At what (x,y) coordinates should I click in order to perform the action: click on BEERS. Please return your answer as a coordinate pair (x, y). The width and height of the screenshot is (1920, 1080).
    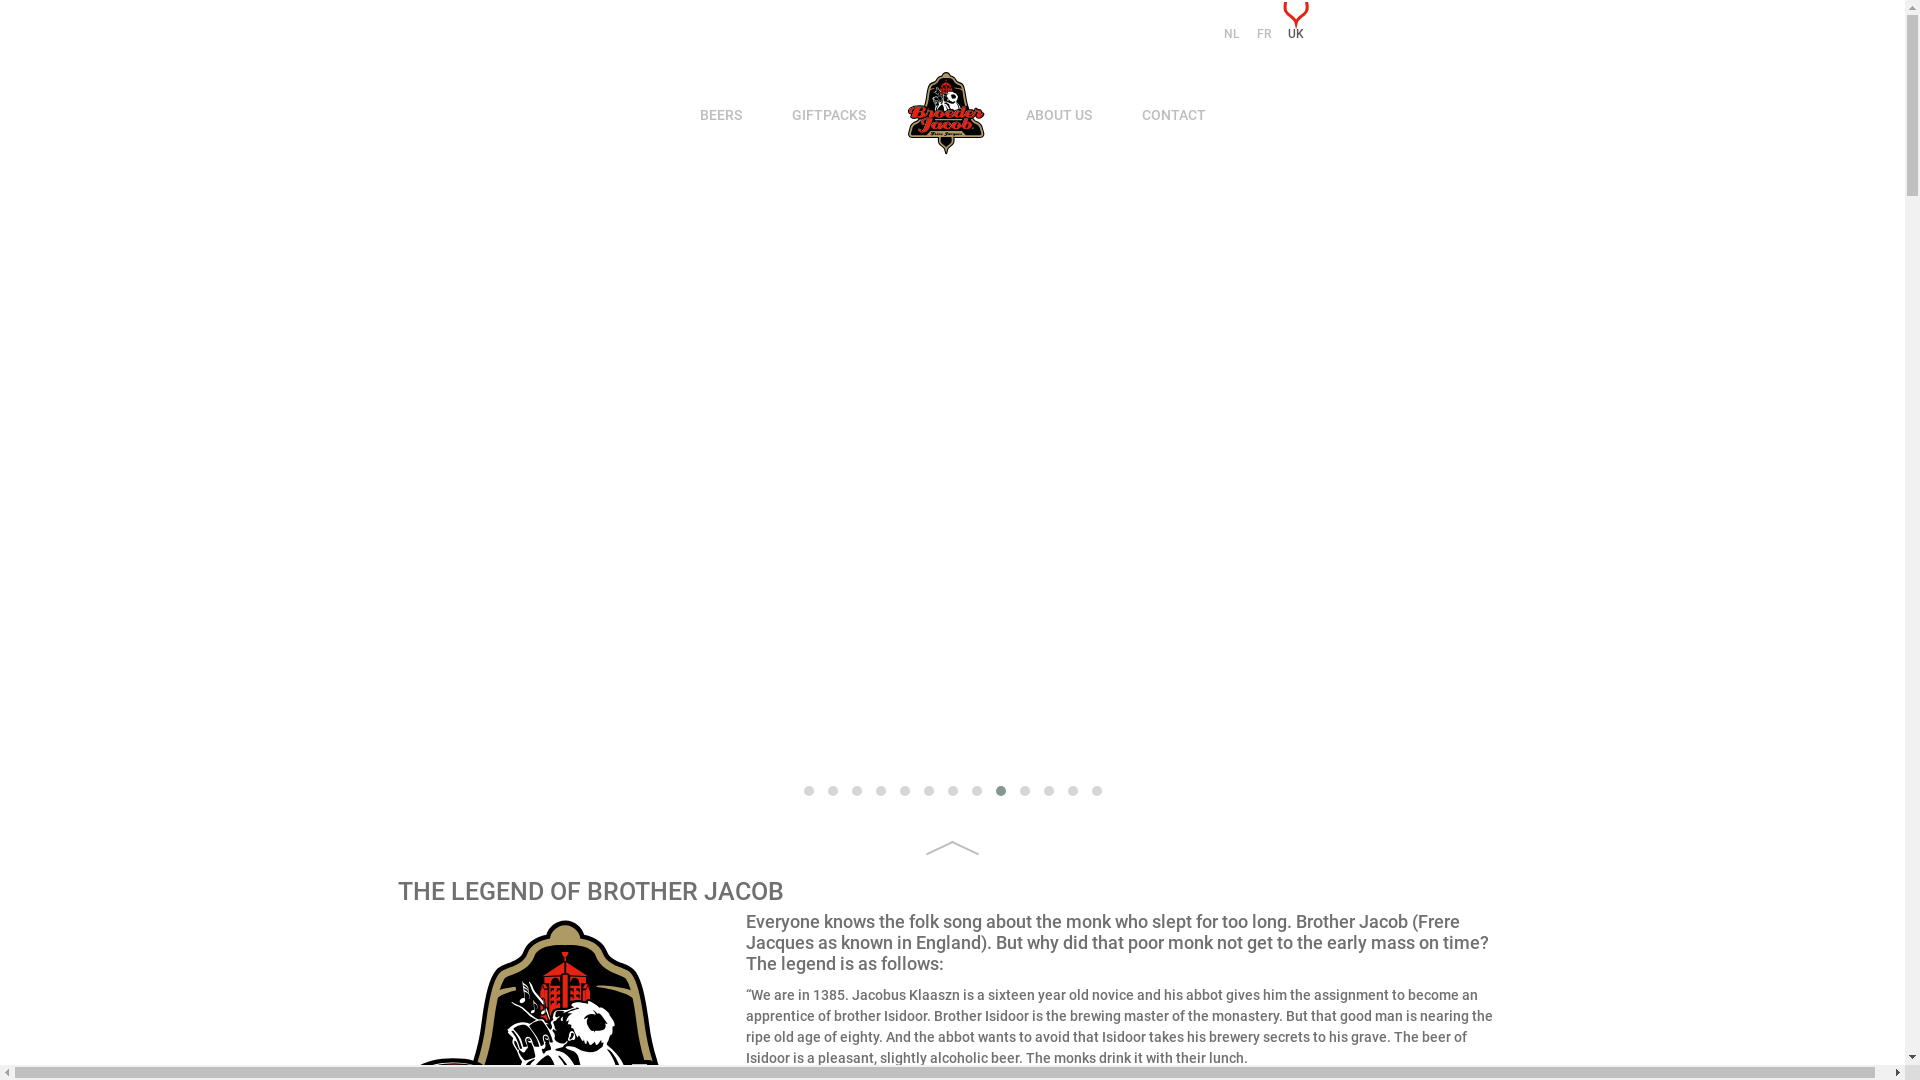
    Looking at the image, I should click on (721, 116).